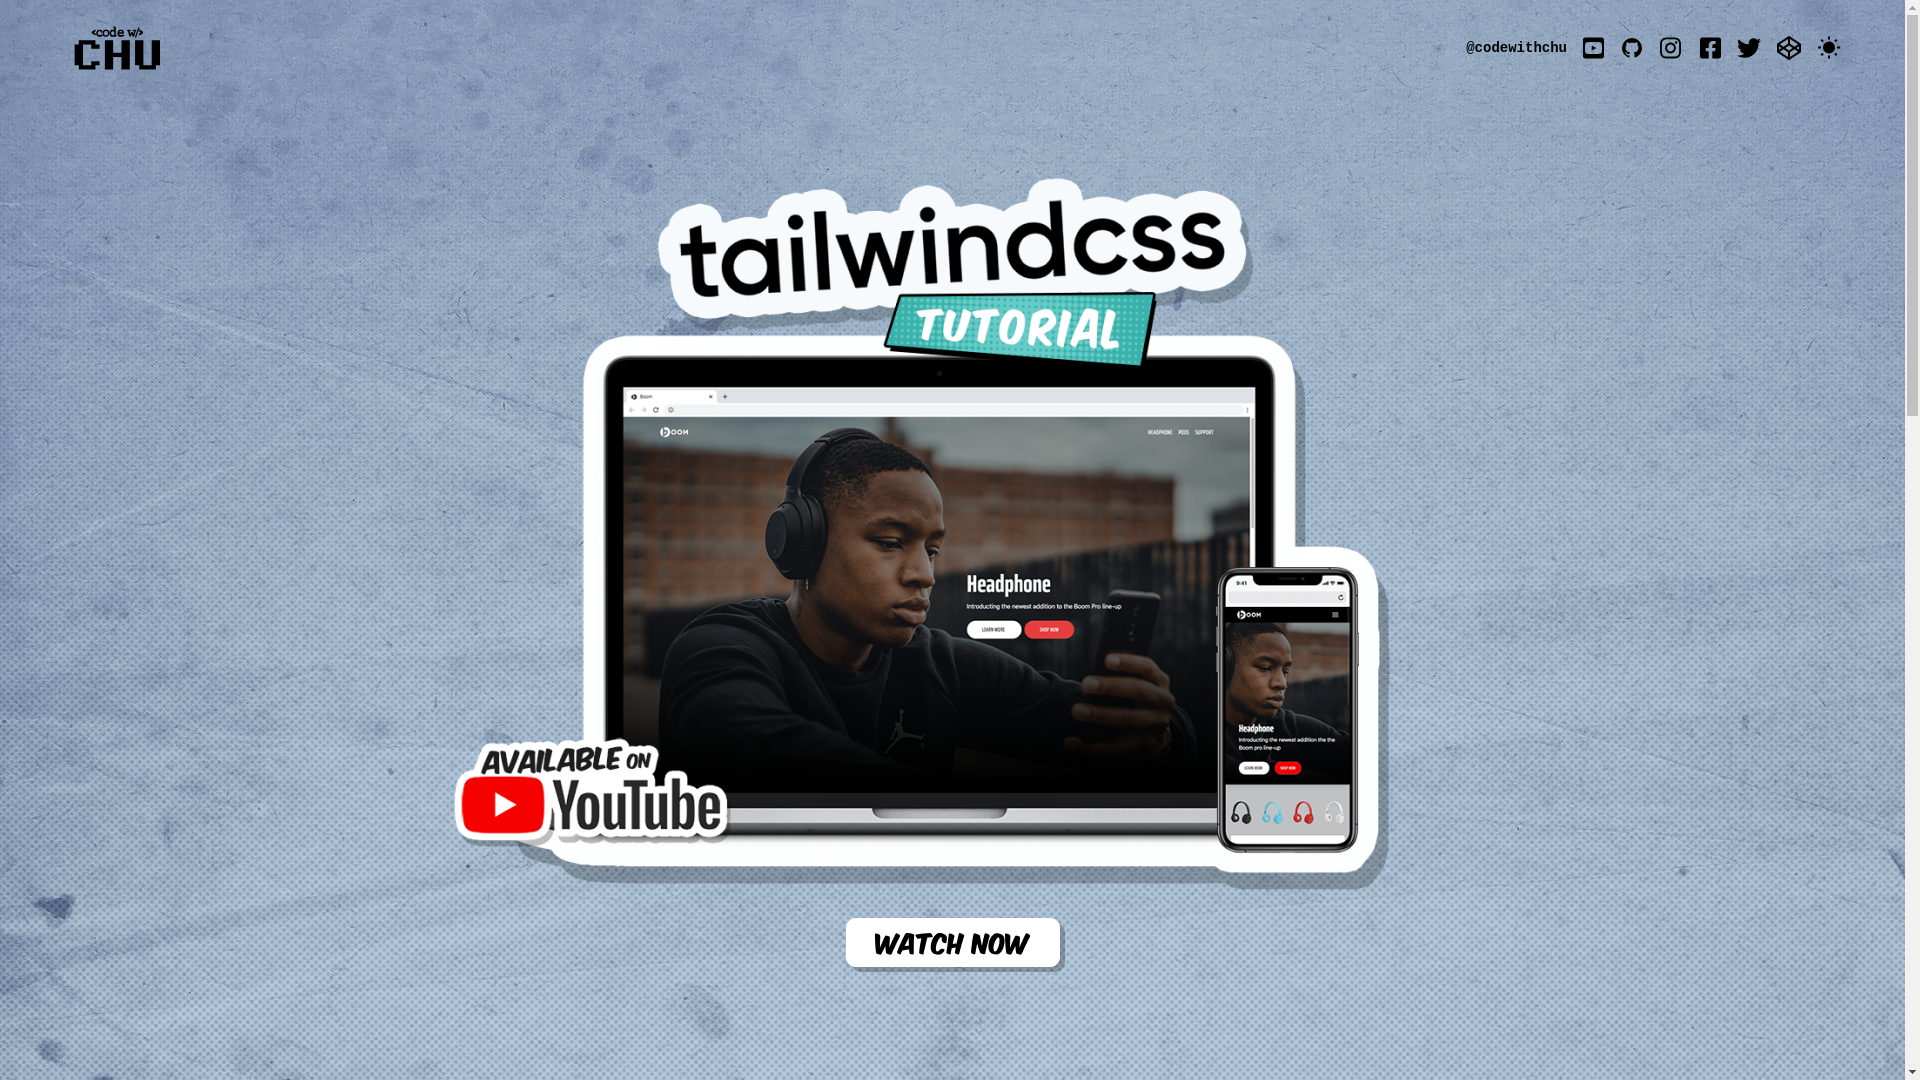 This screenshot has height=1080, width=1920. Describe the element at coordinates (1749, 48) in the screenshot. I see `Follow CodeWithChu on Twitter` at that location.